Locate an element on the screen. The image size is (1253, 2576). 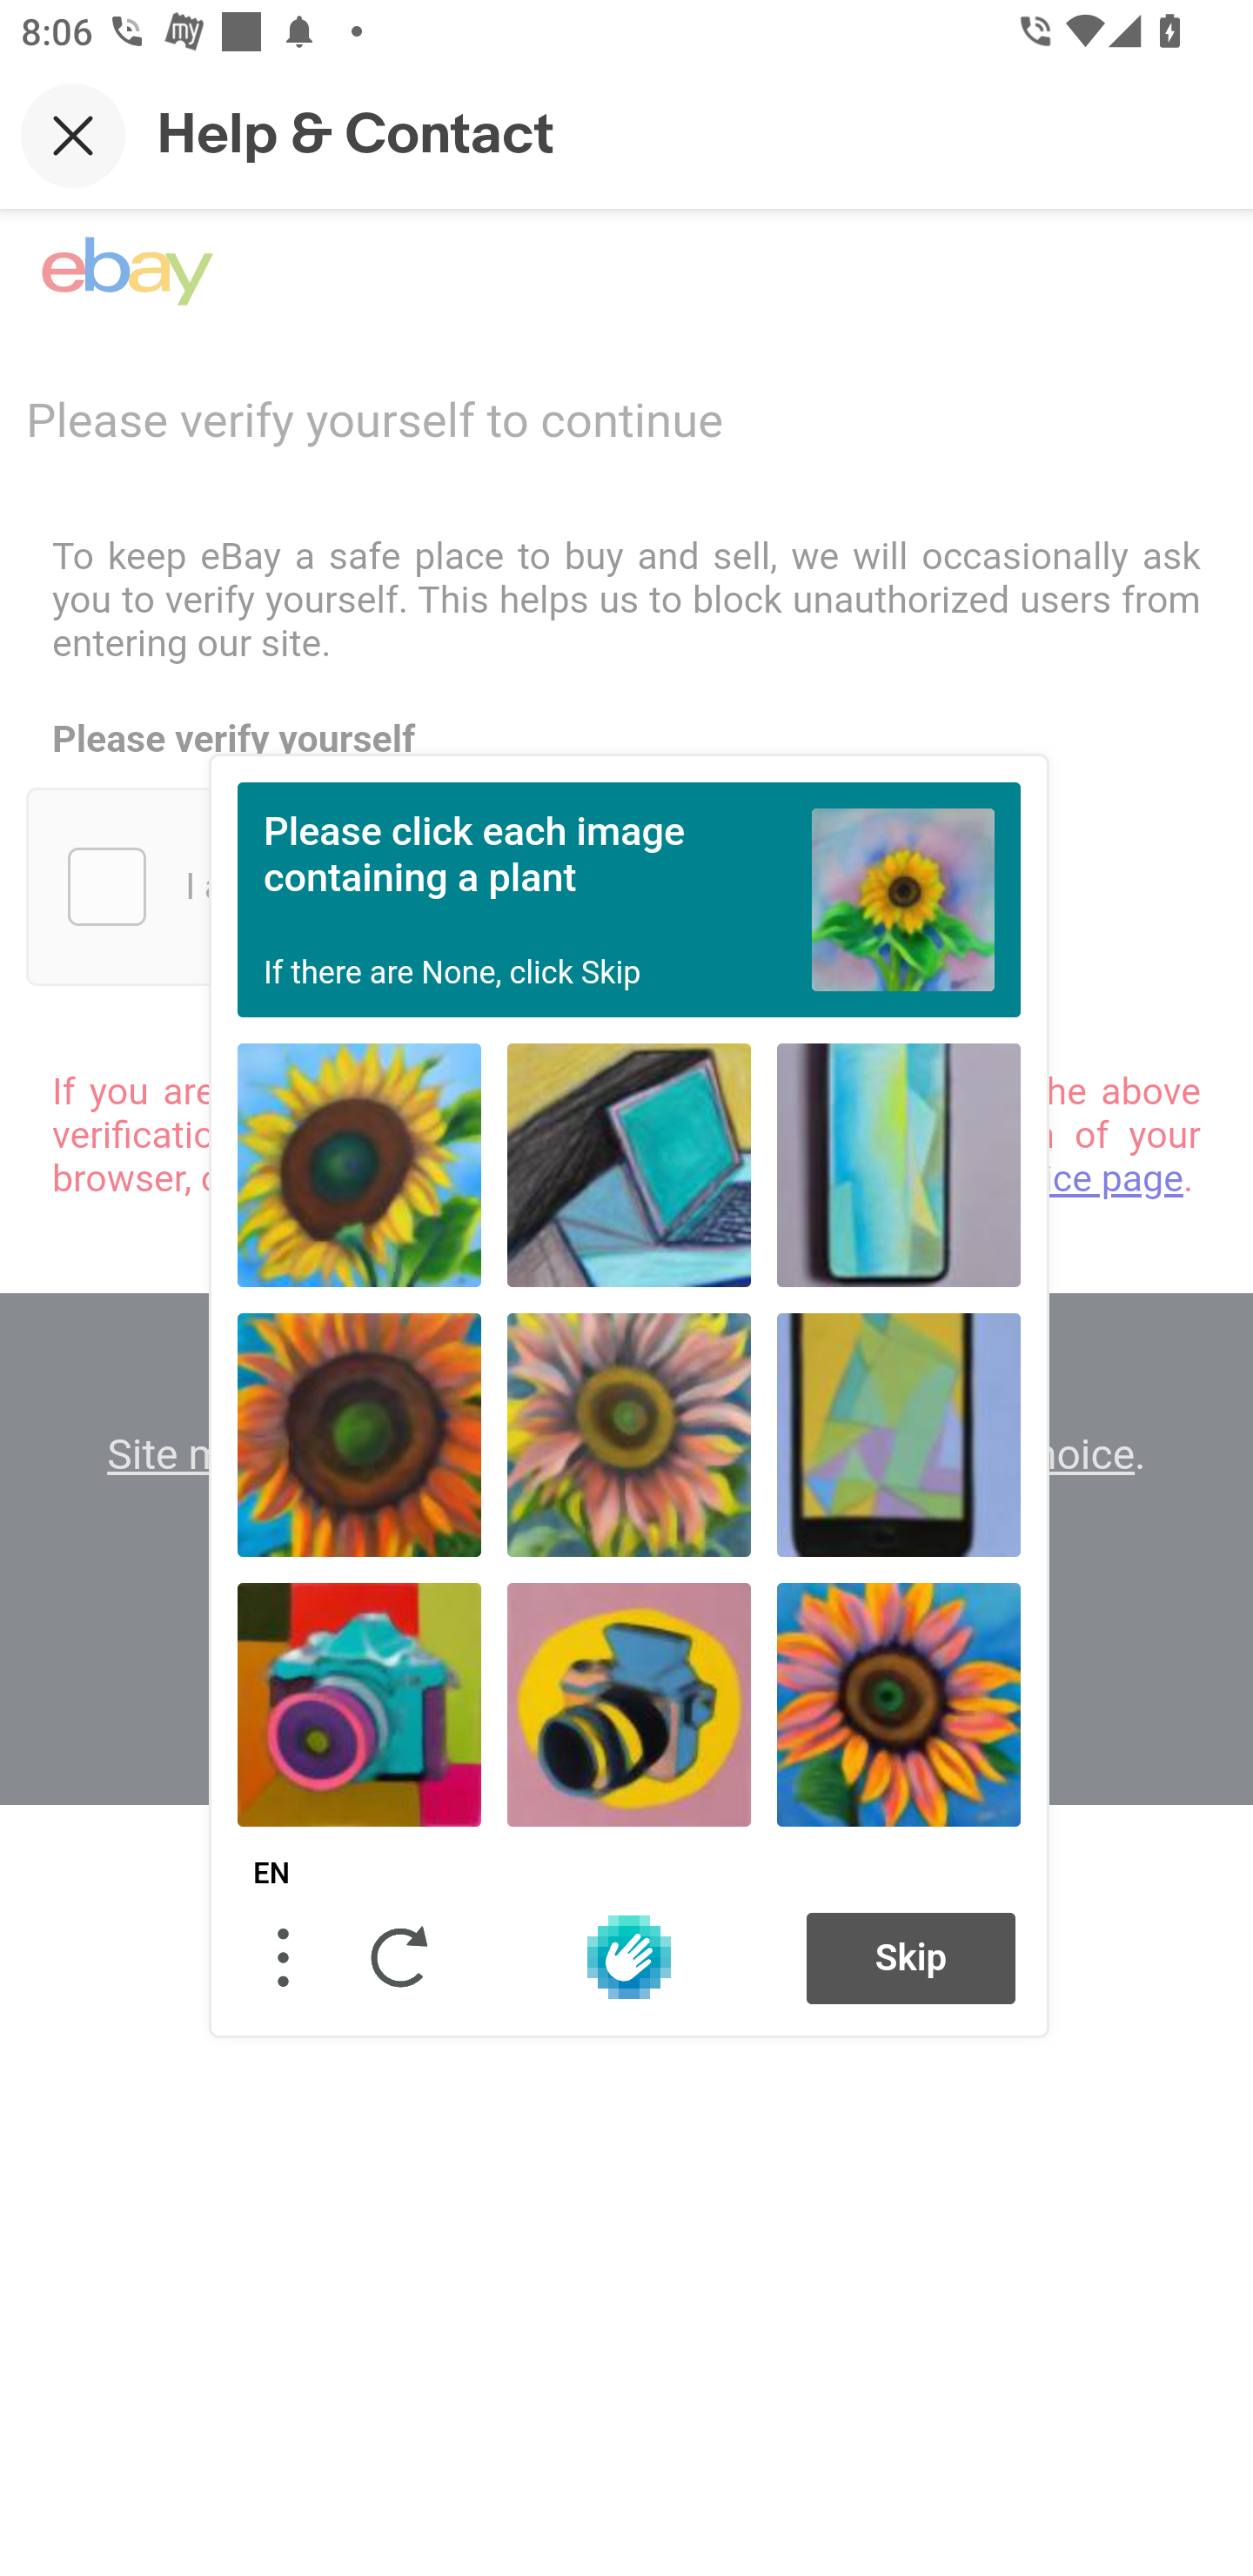
Select a language English EN English is located at coordinates (271, 1874).